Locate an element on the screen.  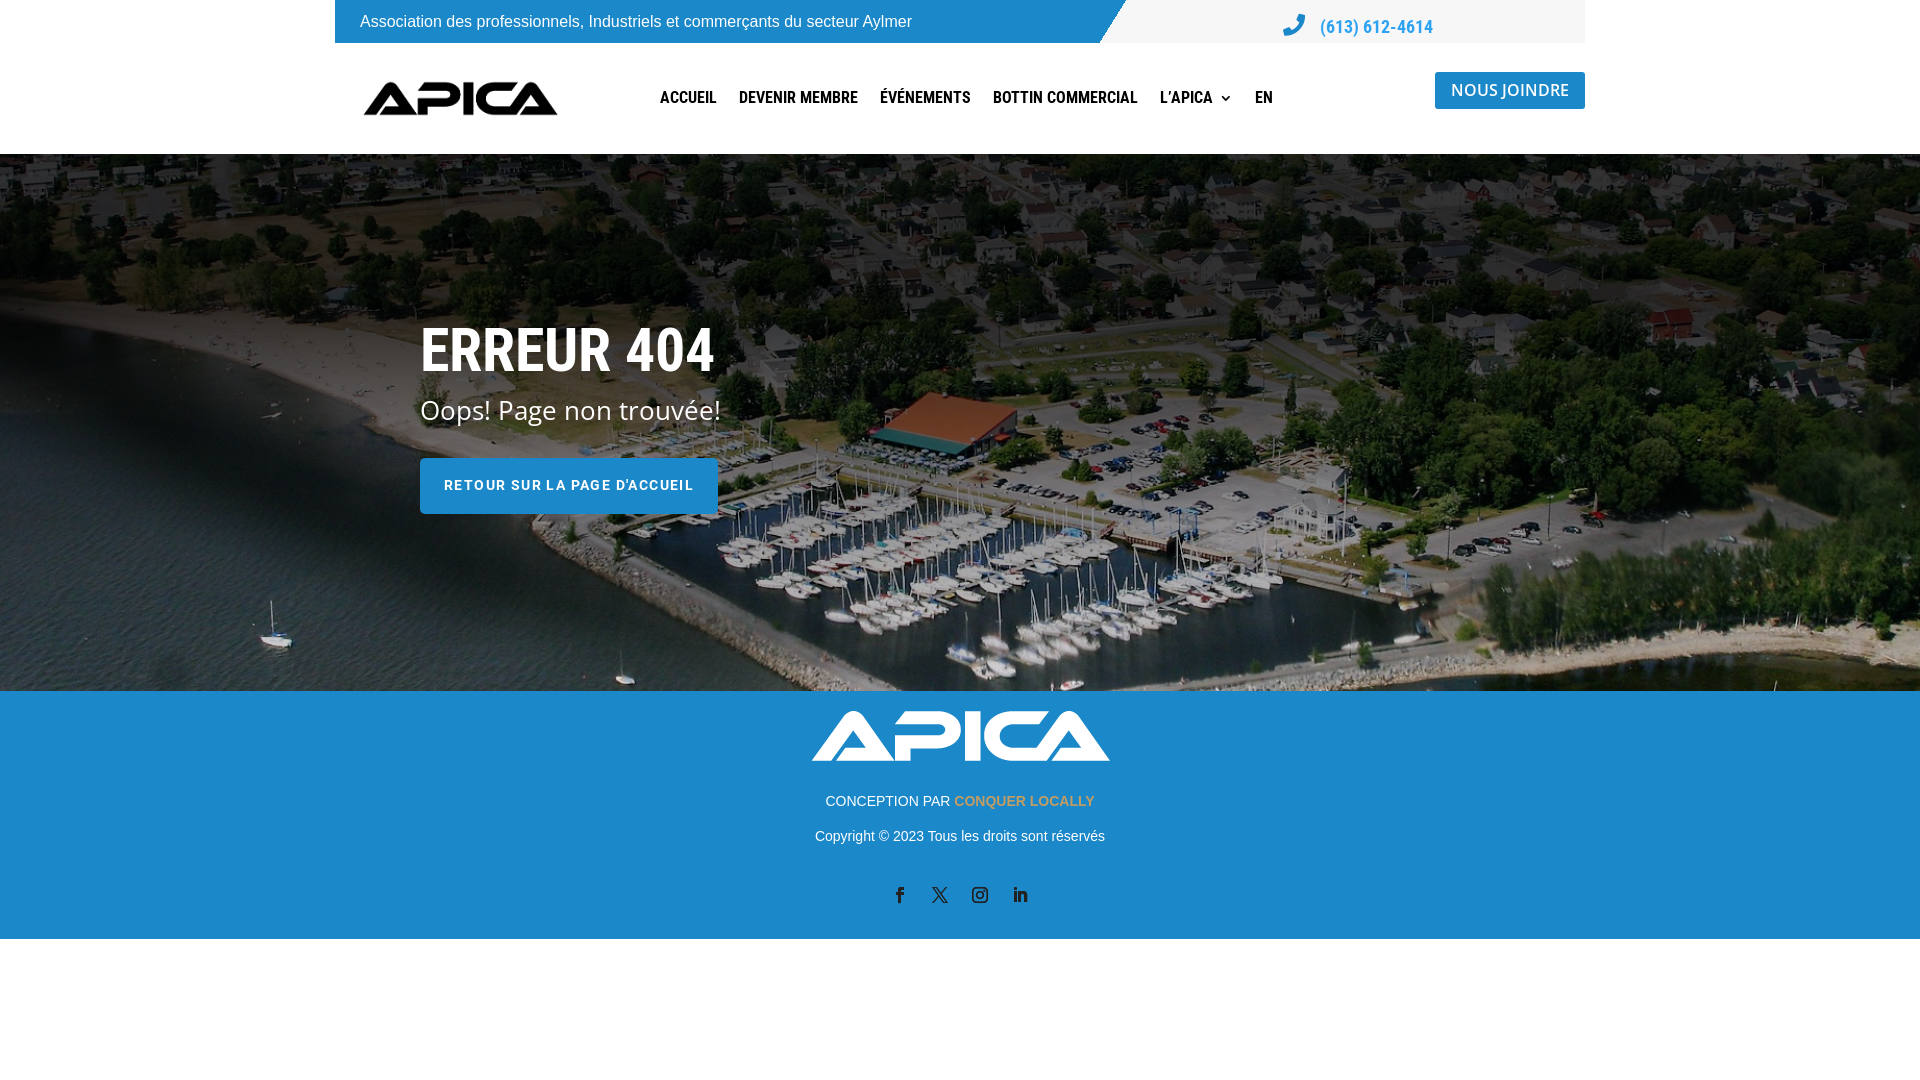
Follow on LinkedIn is located at coordinates (1020, 895).